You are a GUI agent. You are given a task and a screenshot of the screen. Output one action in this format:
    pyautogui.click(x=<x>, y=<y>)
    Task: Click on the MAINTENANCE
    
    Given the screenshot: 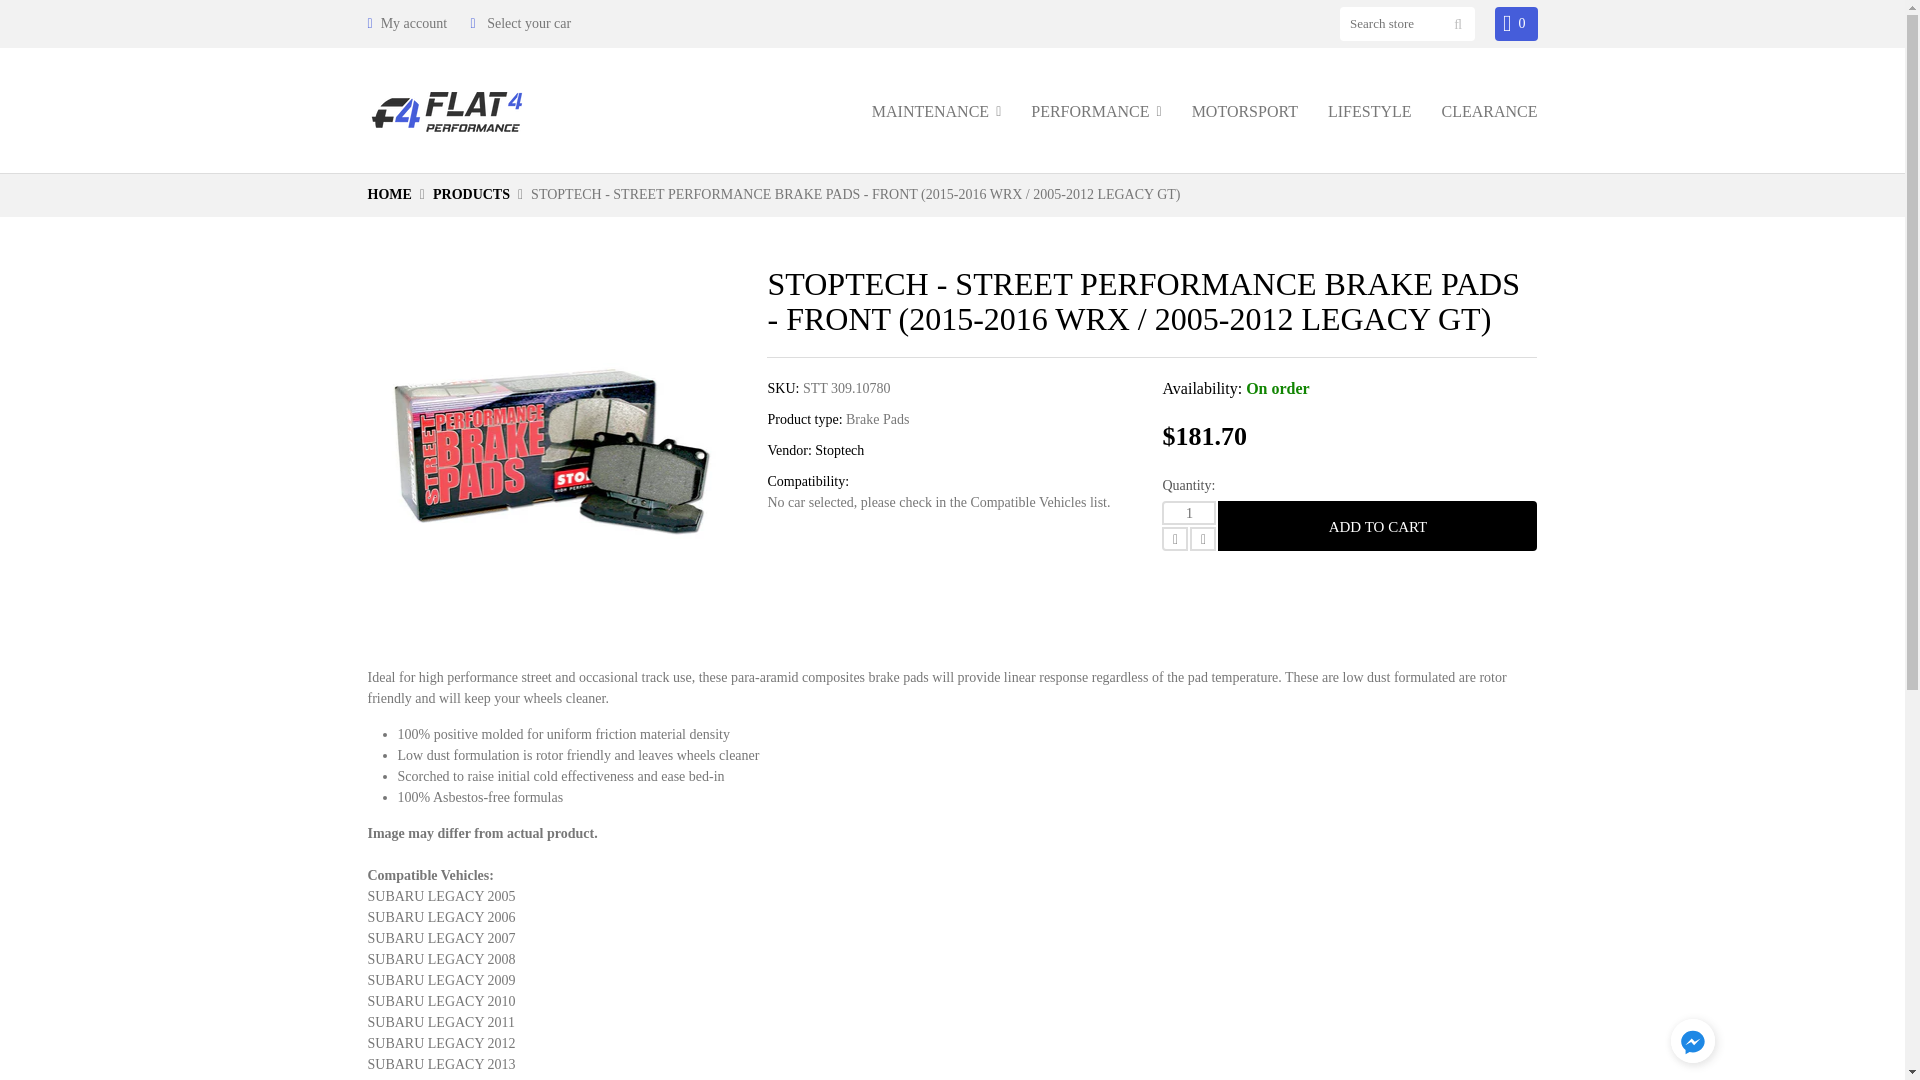 What is the action you would take?
    pyautogui.click(x=936, y=109)
    